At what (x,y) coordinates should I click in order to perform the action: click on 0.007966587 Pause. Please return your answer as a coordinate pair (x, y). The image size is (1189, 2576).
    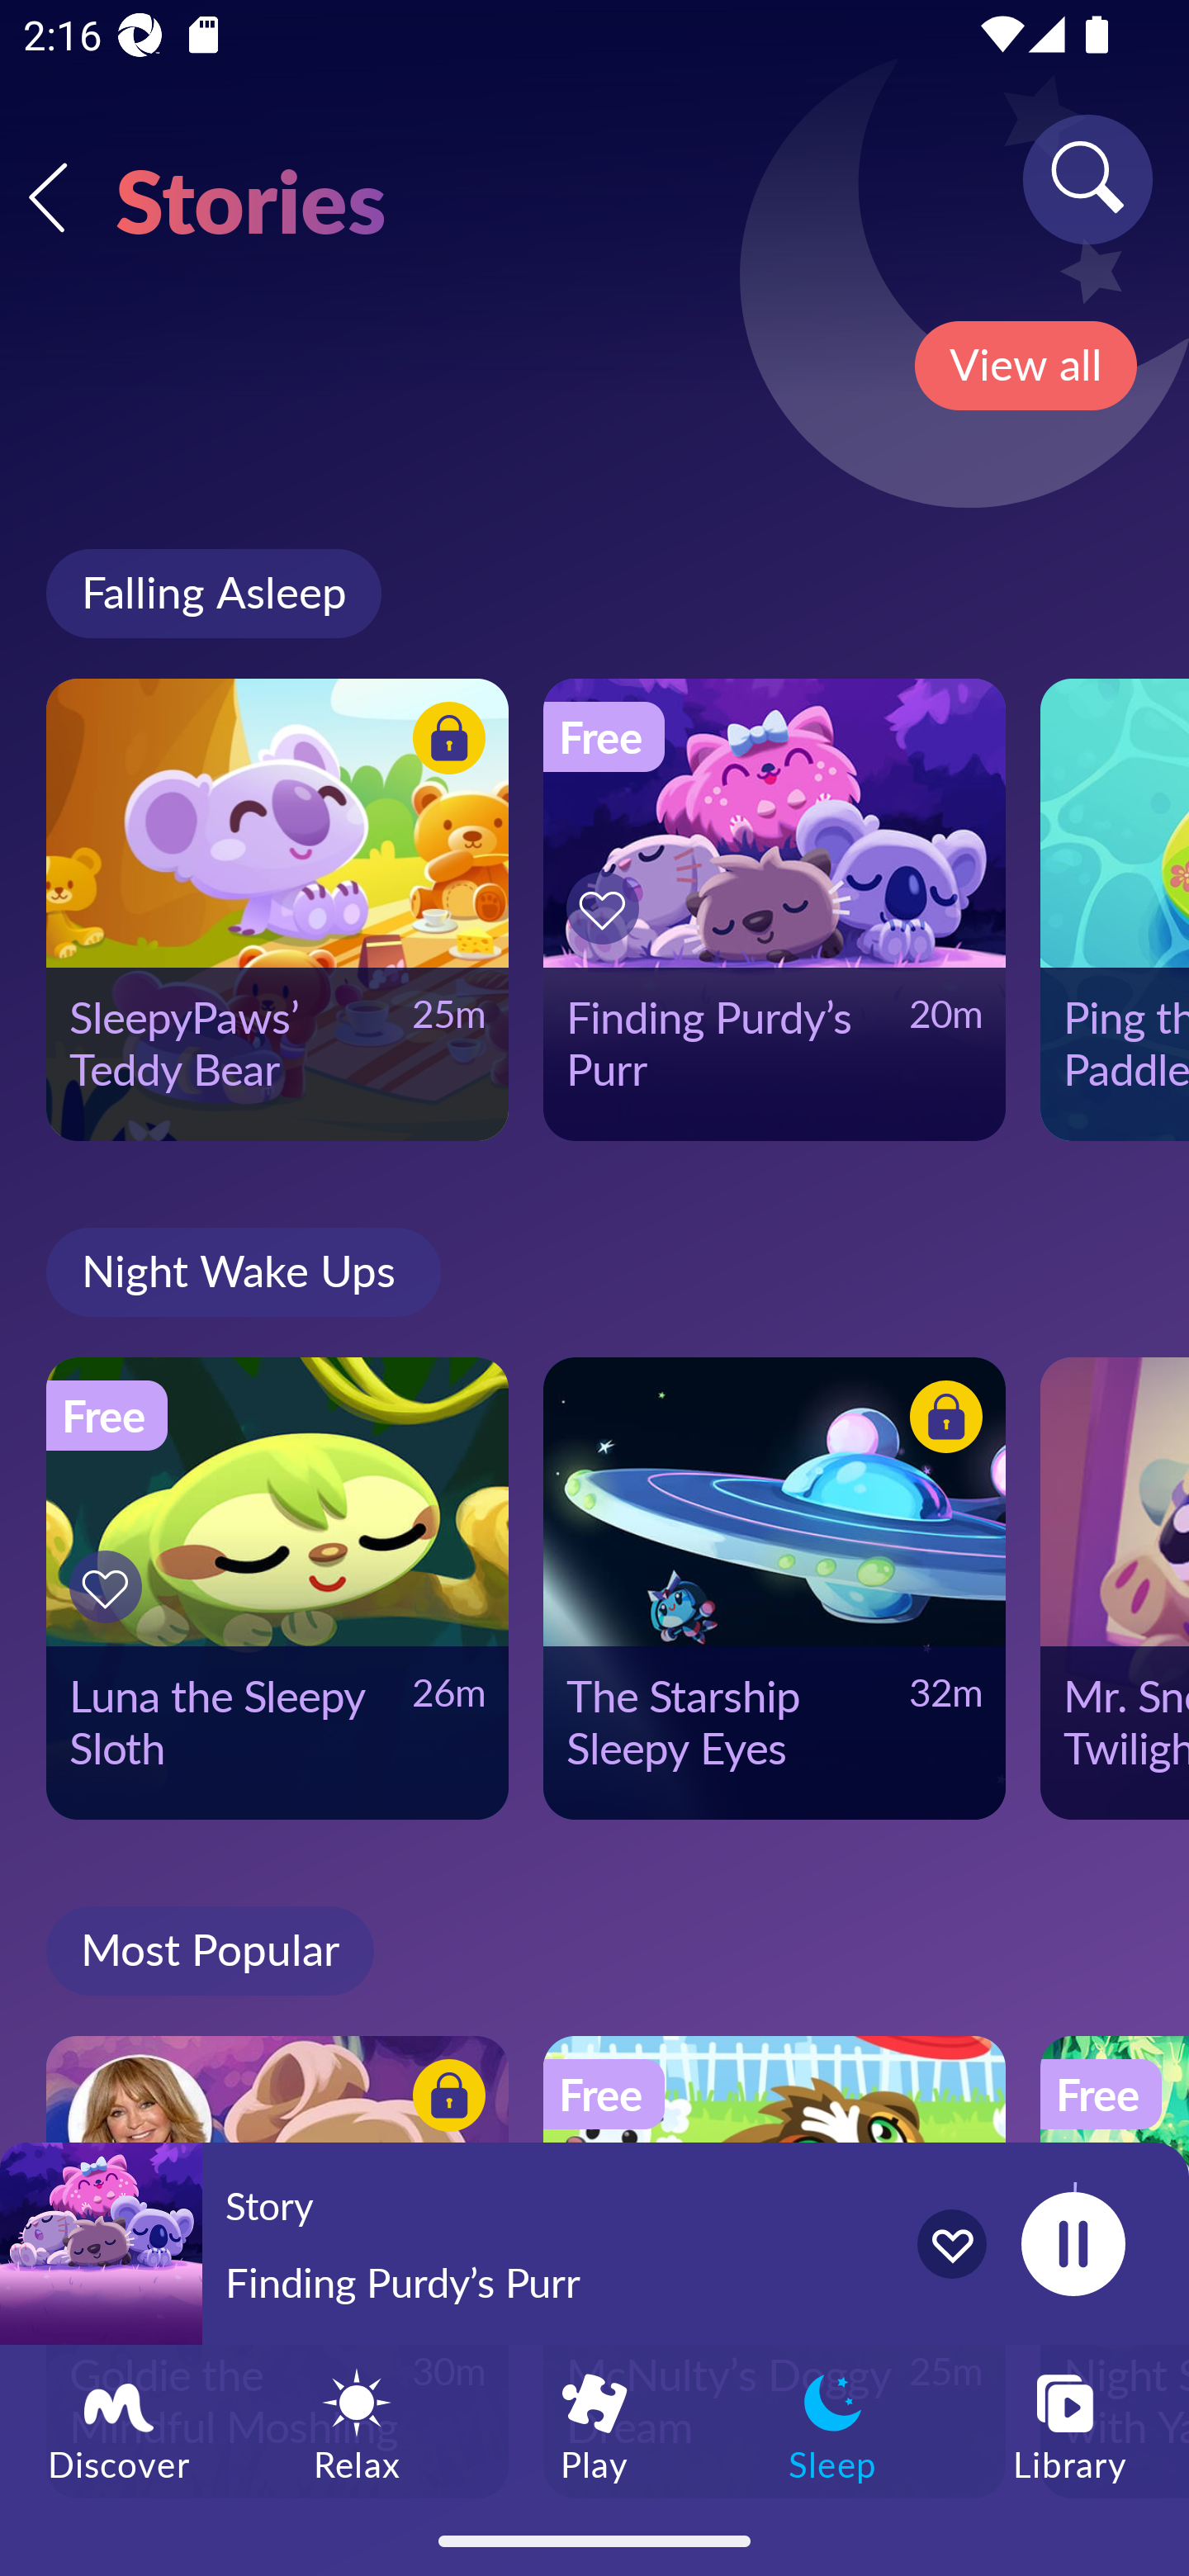
    Looking at the image, I should click on (1073, 2243).